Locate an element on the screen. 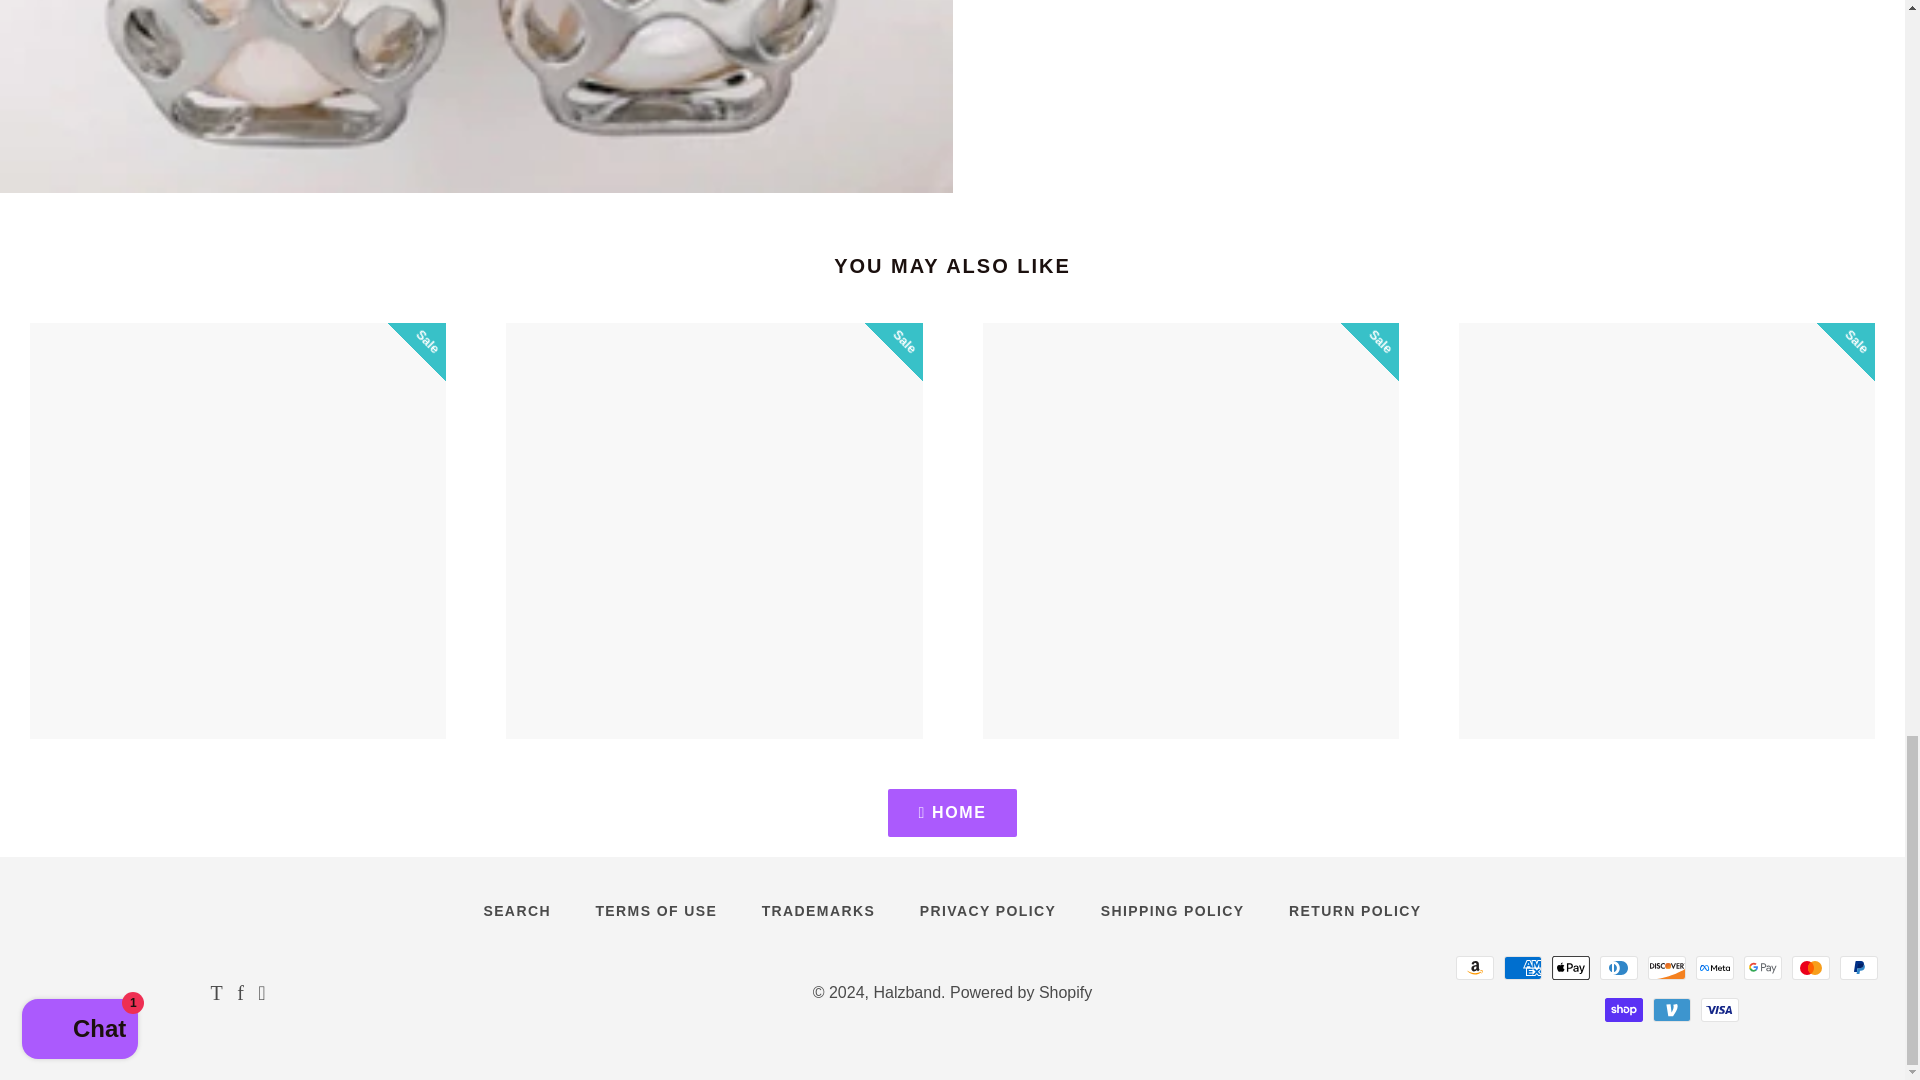 This screenshot has width=1920, height=1080. PayPal is located at coordinates (1858, 967).